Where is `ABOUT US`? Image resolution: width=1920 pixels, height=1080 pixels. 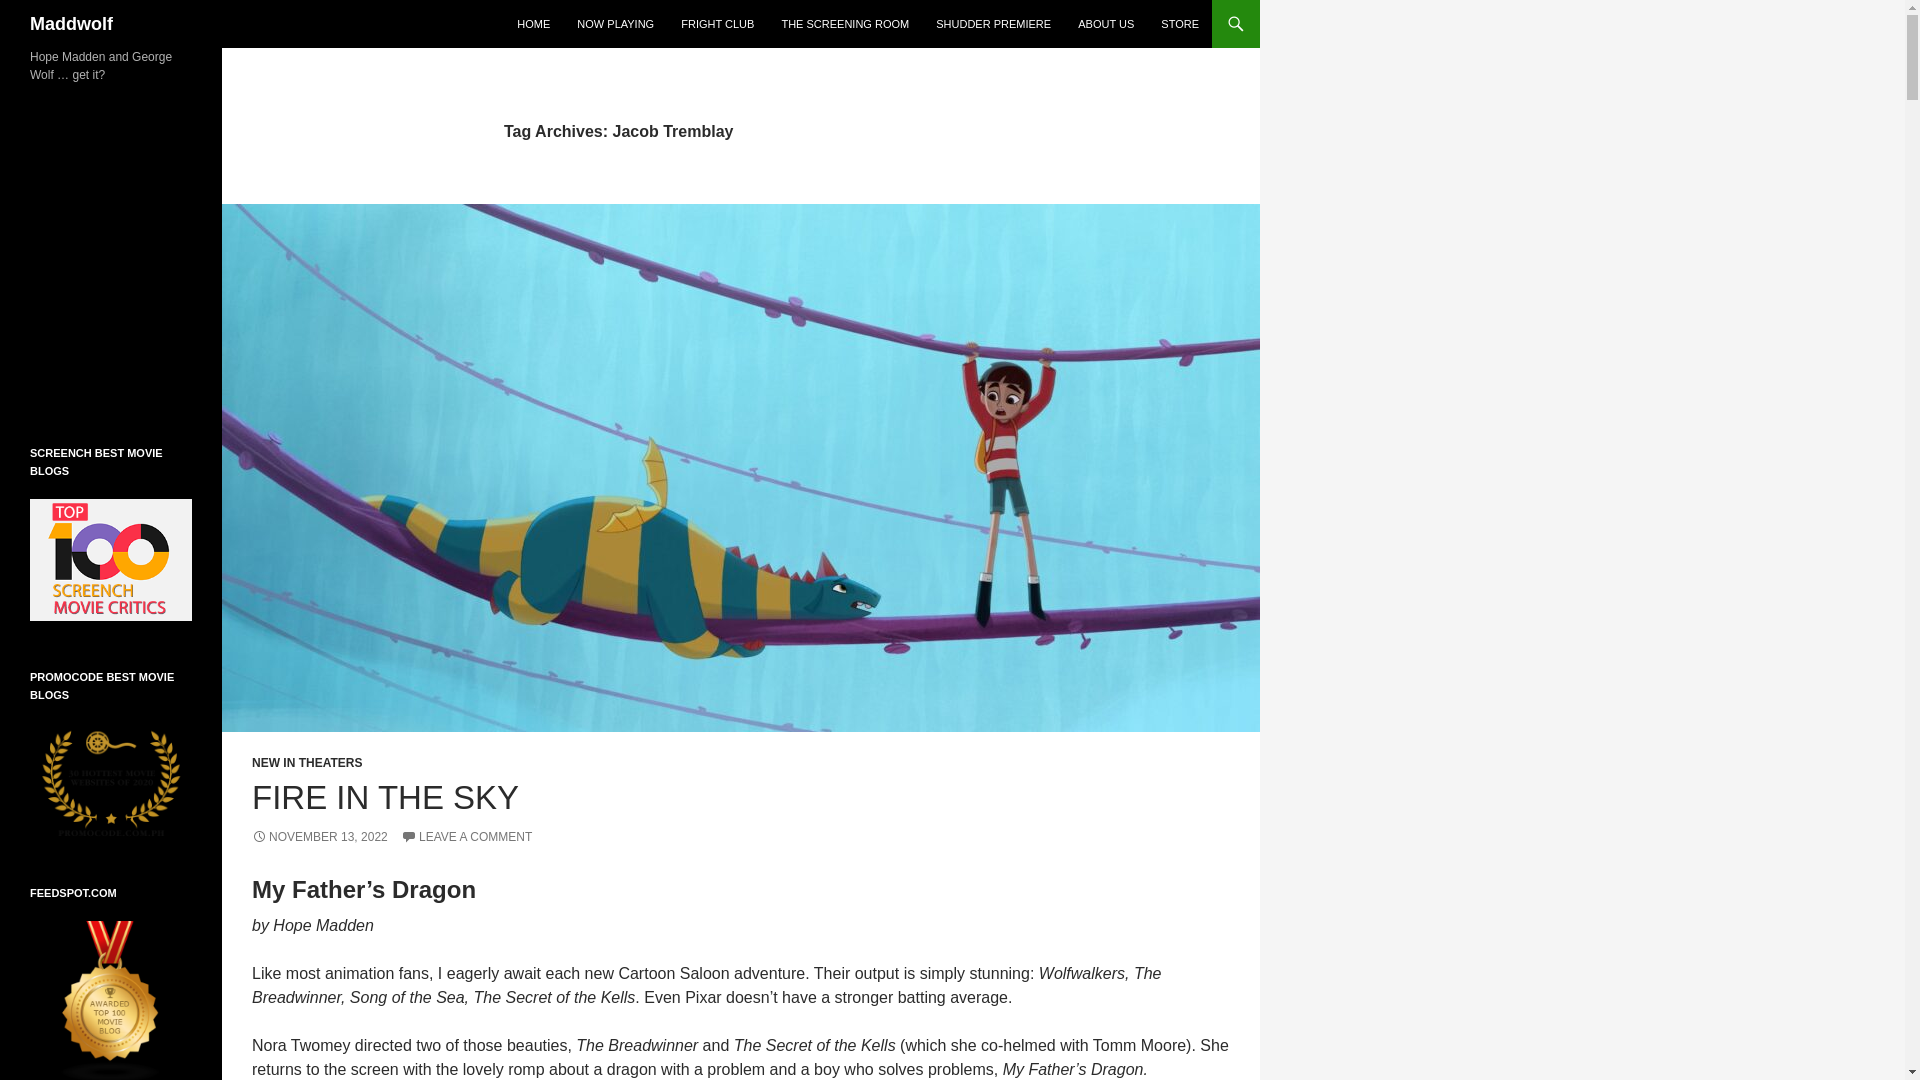
ABOUT US is located at coordinates (1106, 24).